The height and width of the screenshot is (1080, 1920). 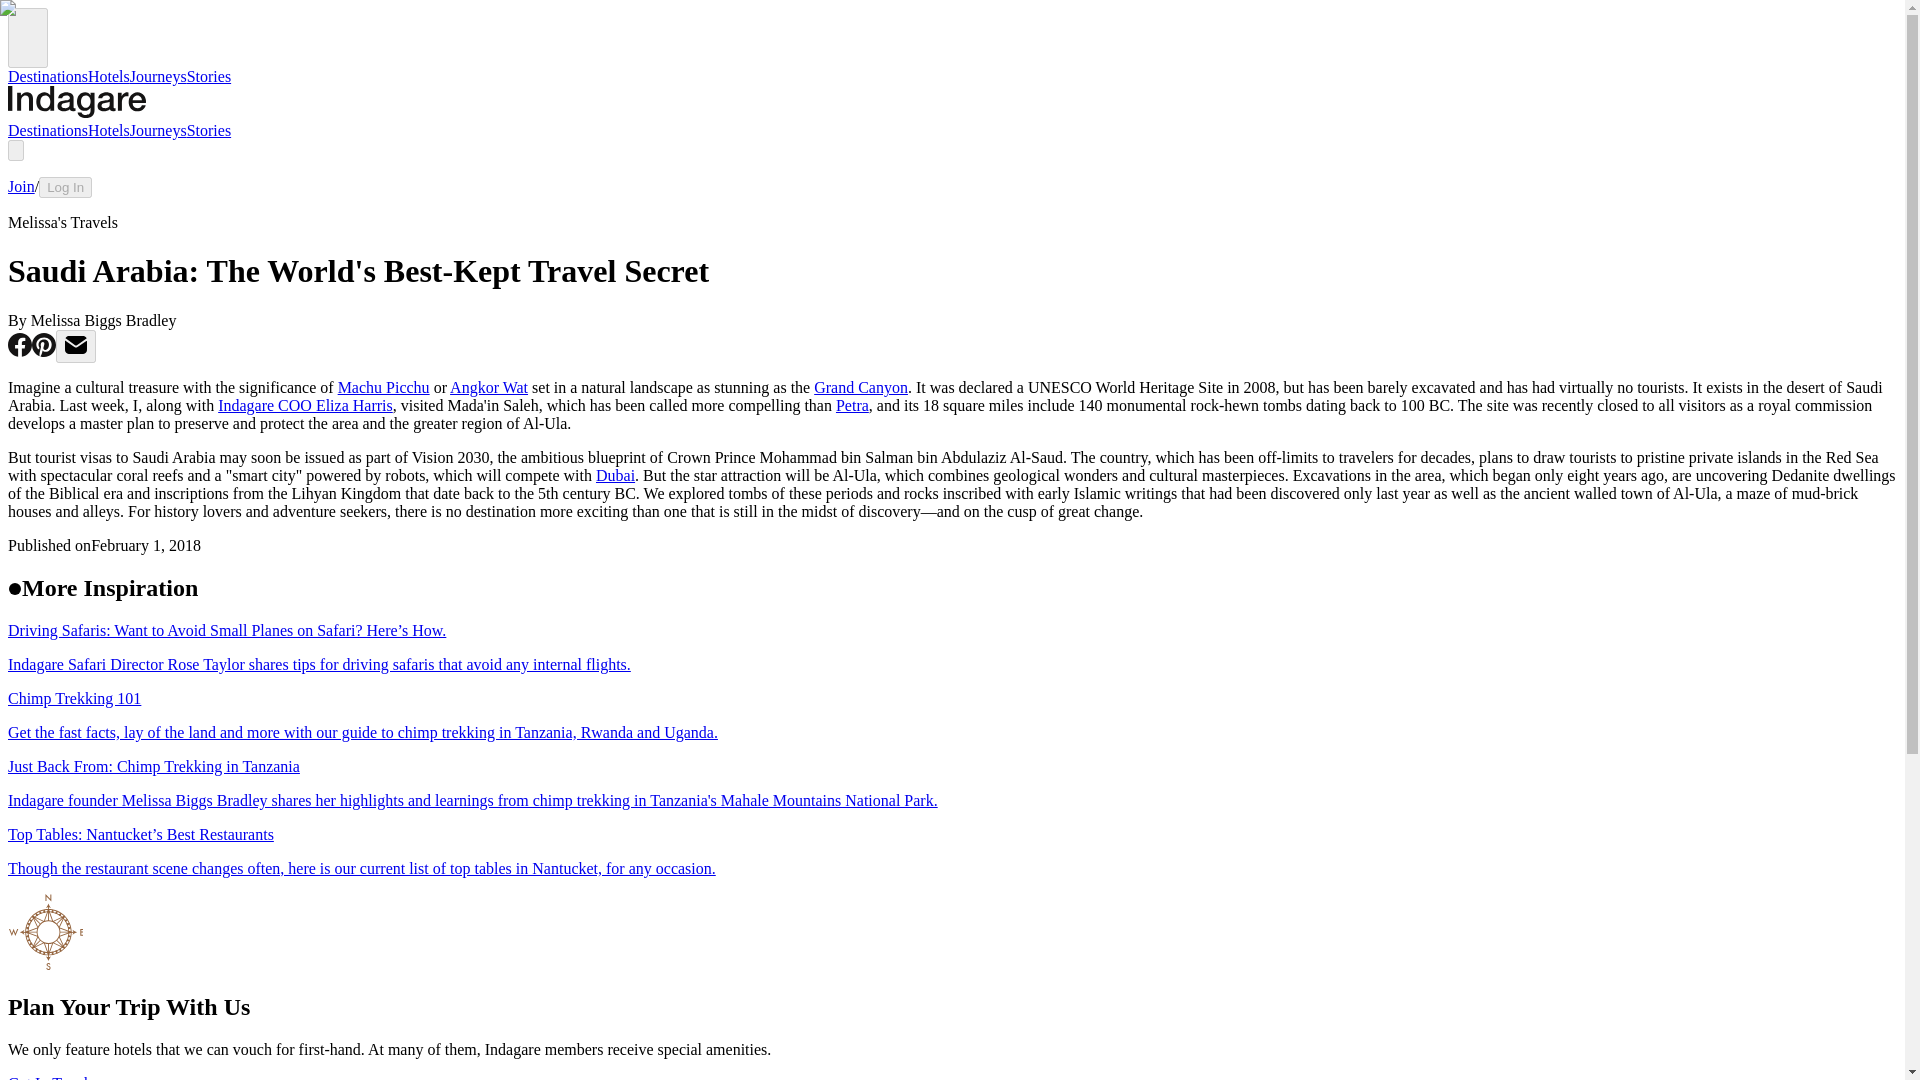 I want to click on Get In Touch, so click(x=50, y=1076).